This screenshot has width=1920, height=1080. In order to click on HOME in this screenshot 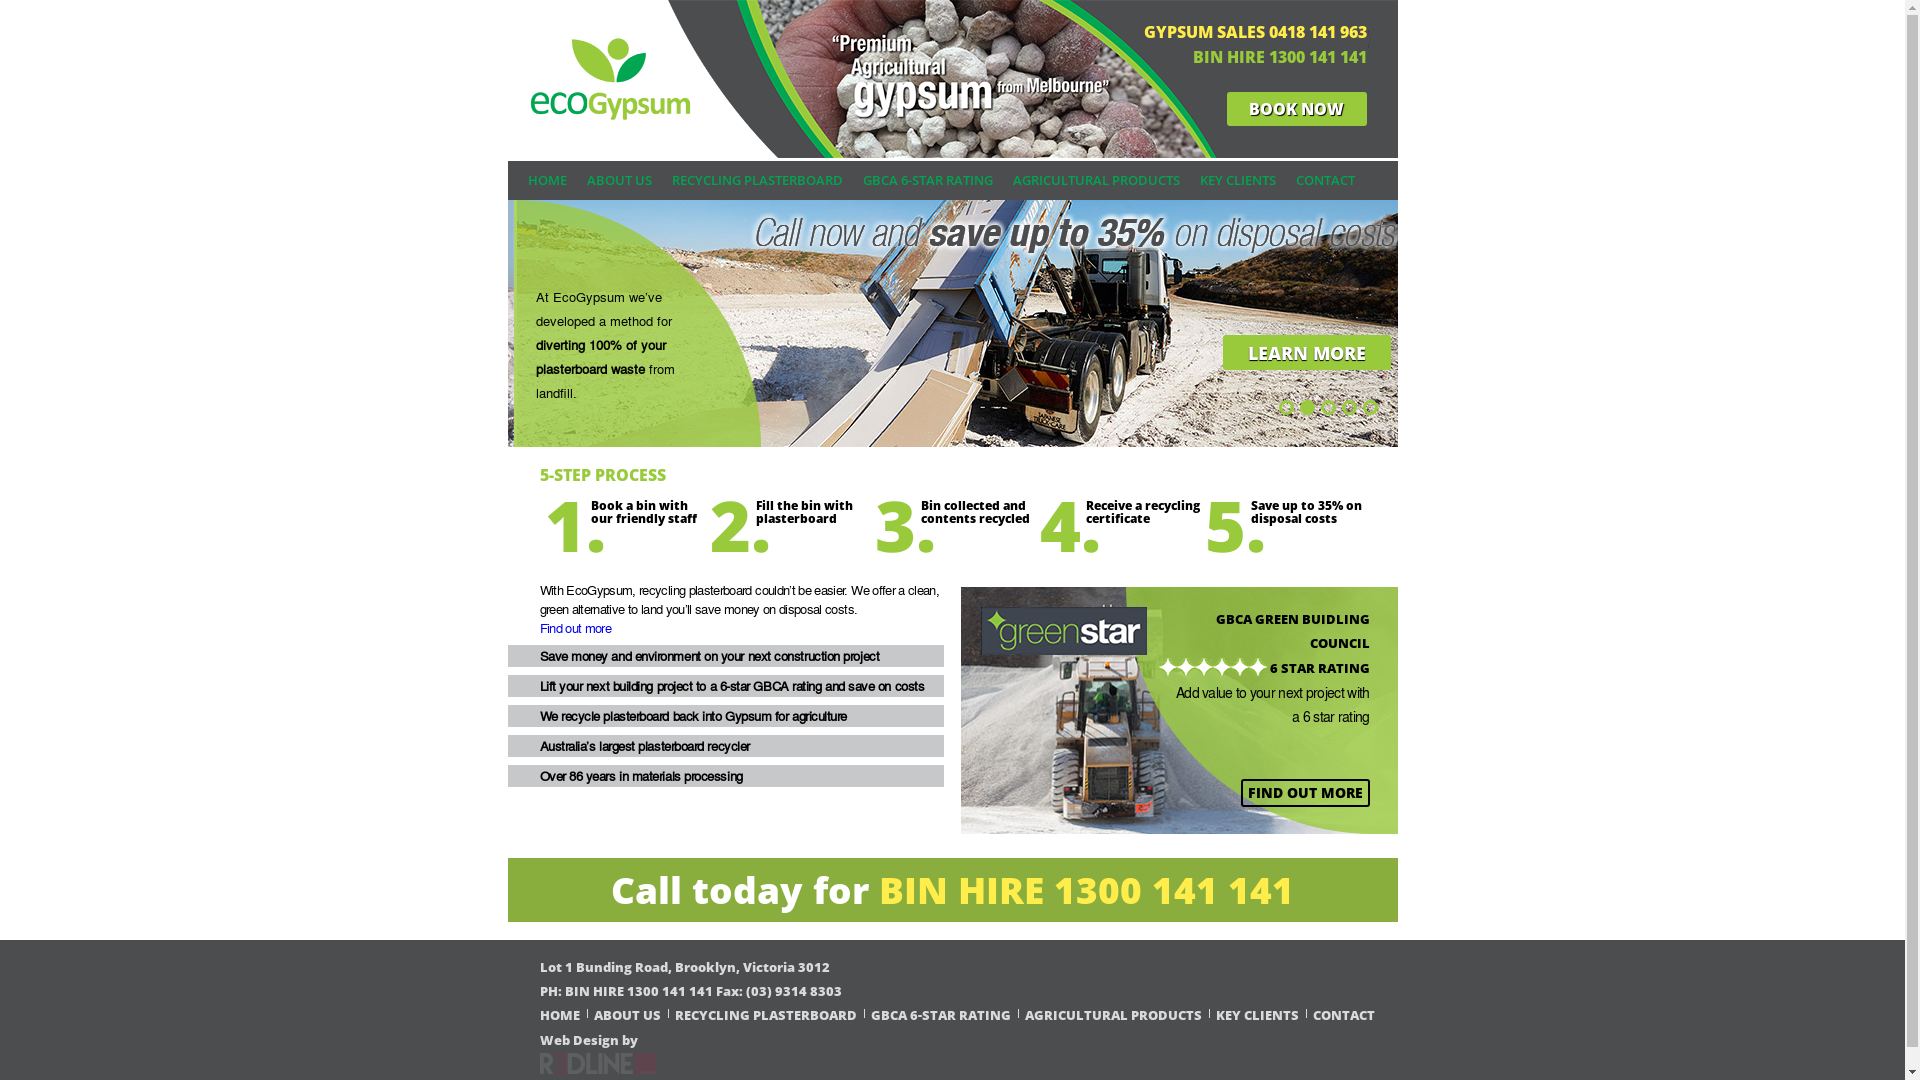, I will do `click(548, 180)`.